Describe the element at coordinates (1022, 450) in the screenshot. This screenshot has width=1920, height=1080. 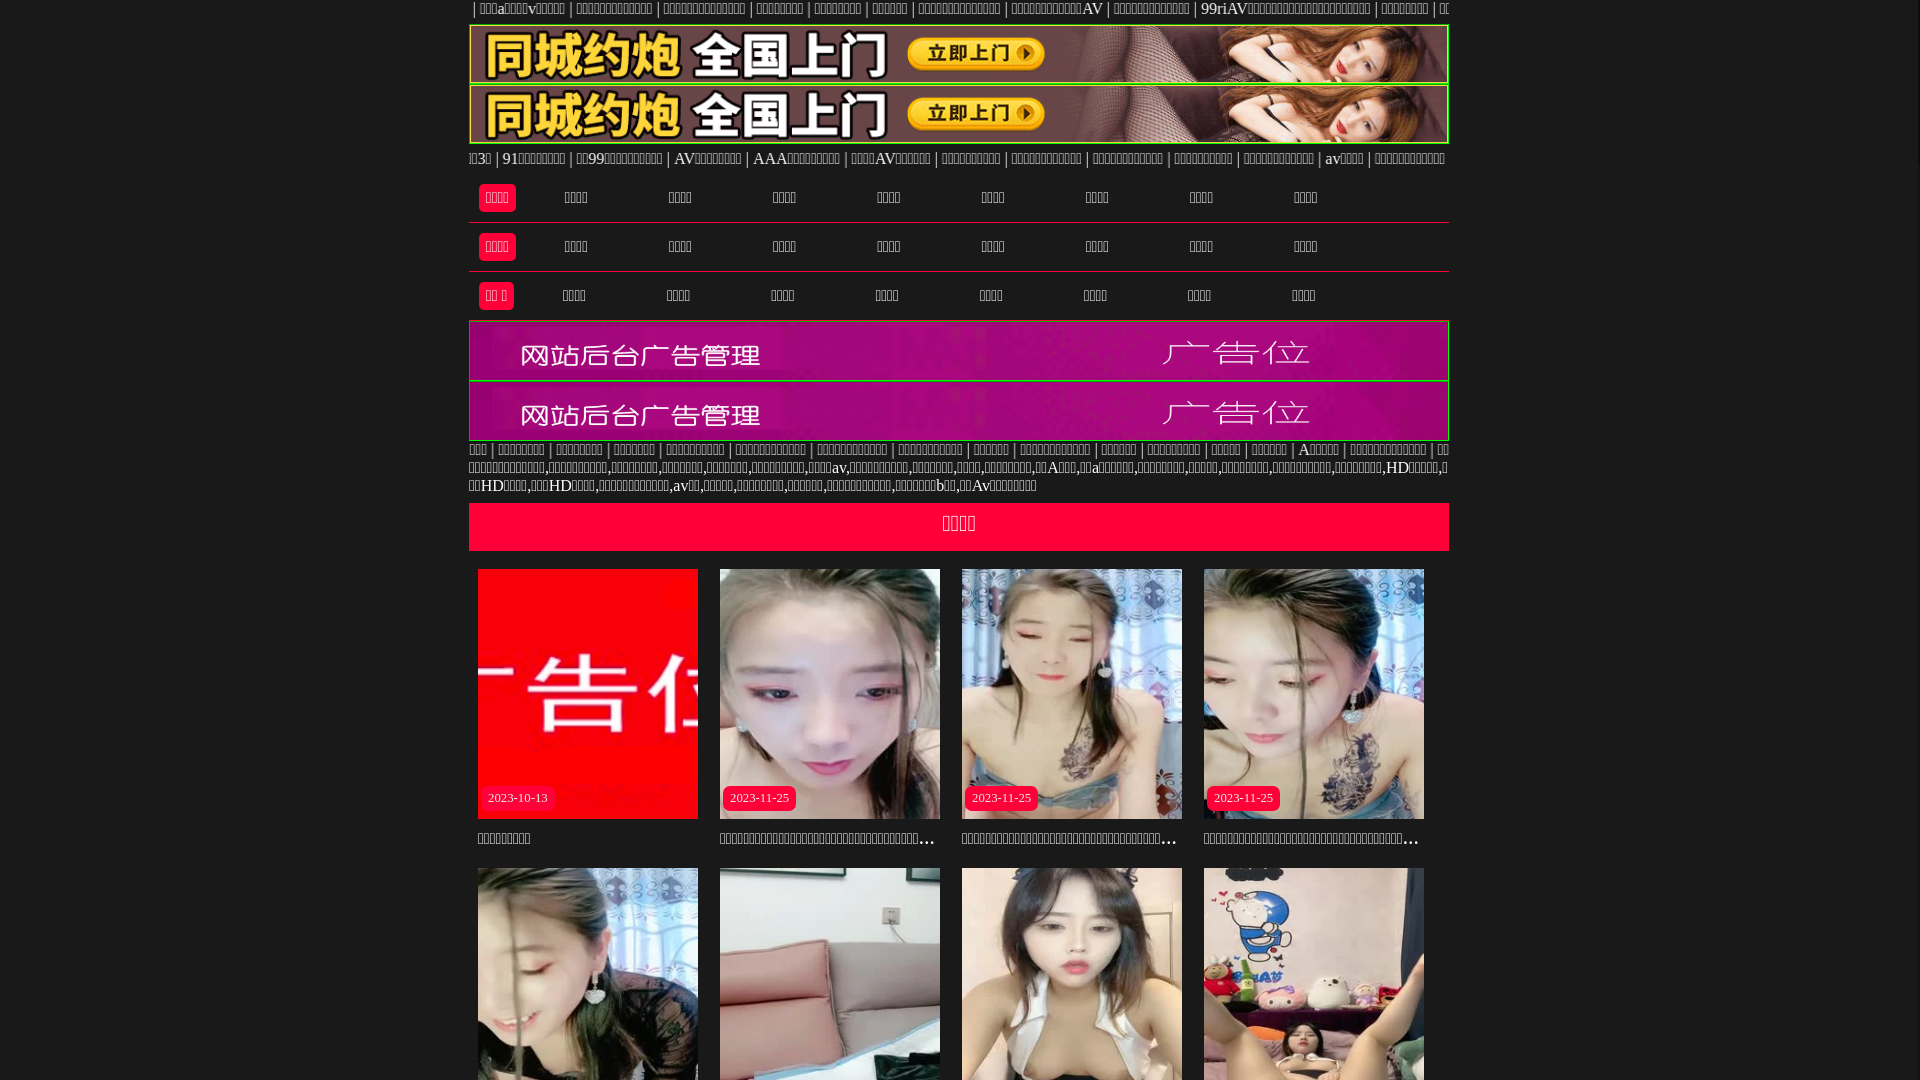
I see `|` at that location.